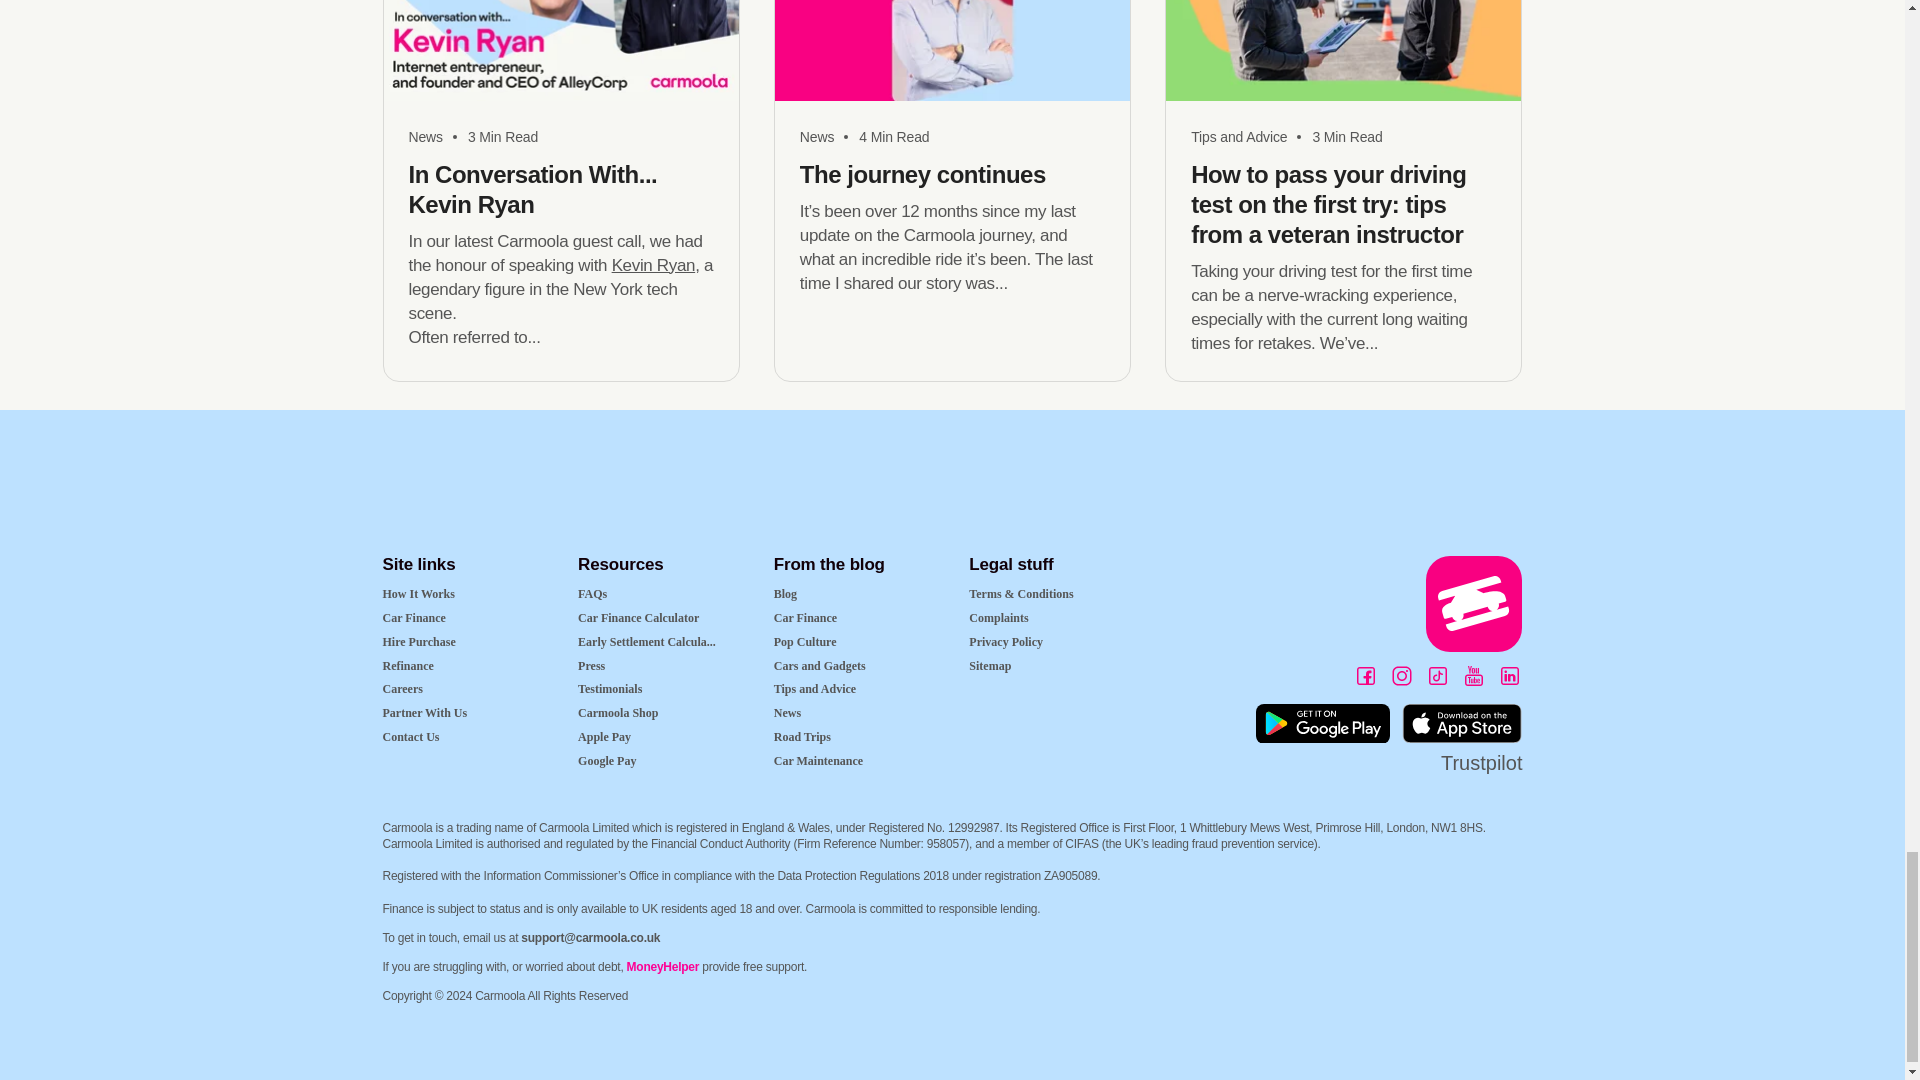  Describe the element at coordinates (502, 136) in the screenshot. I see `In Conversation With... Kevin Ryan` at that location.